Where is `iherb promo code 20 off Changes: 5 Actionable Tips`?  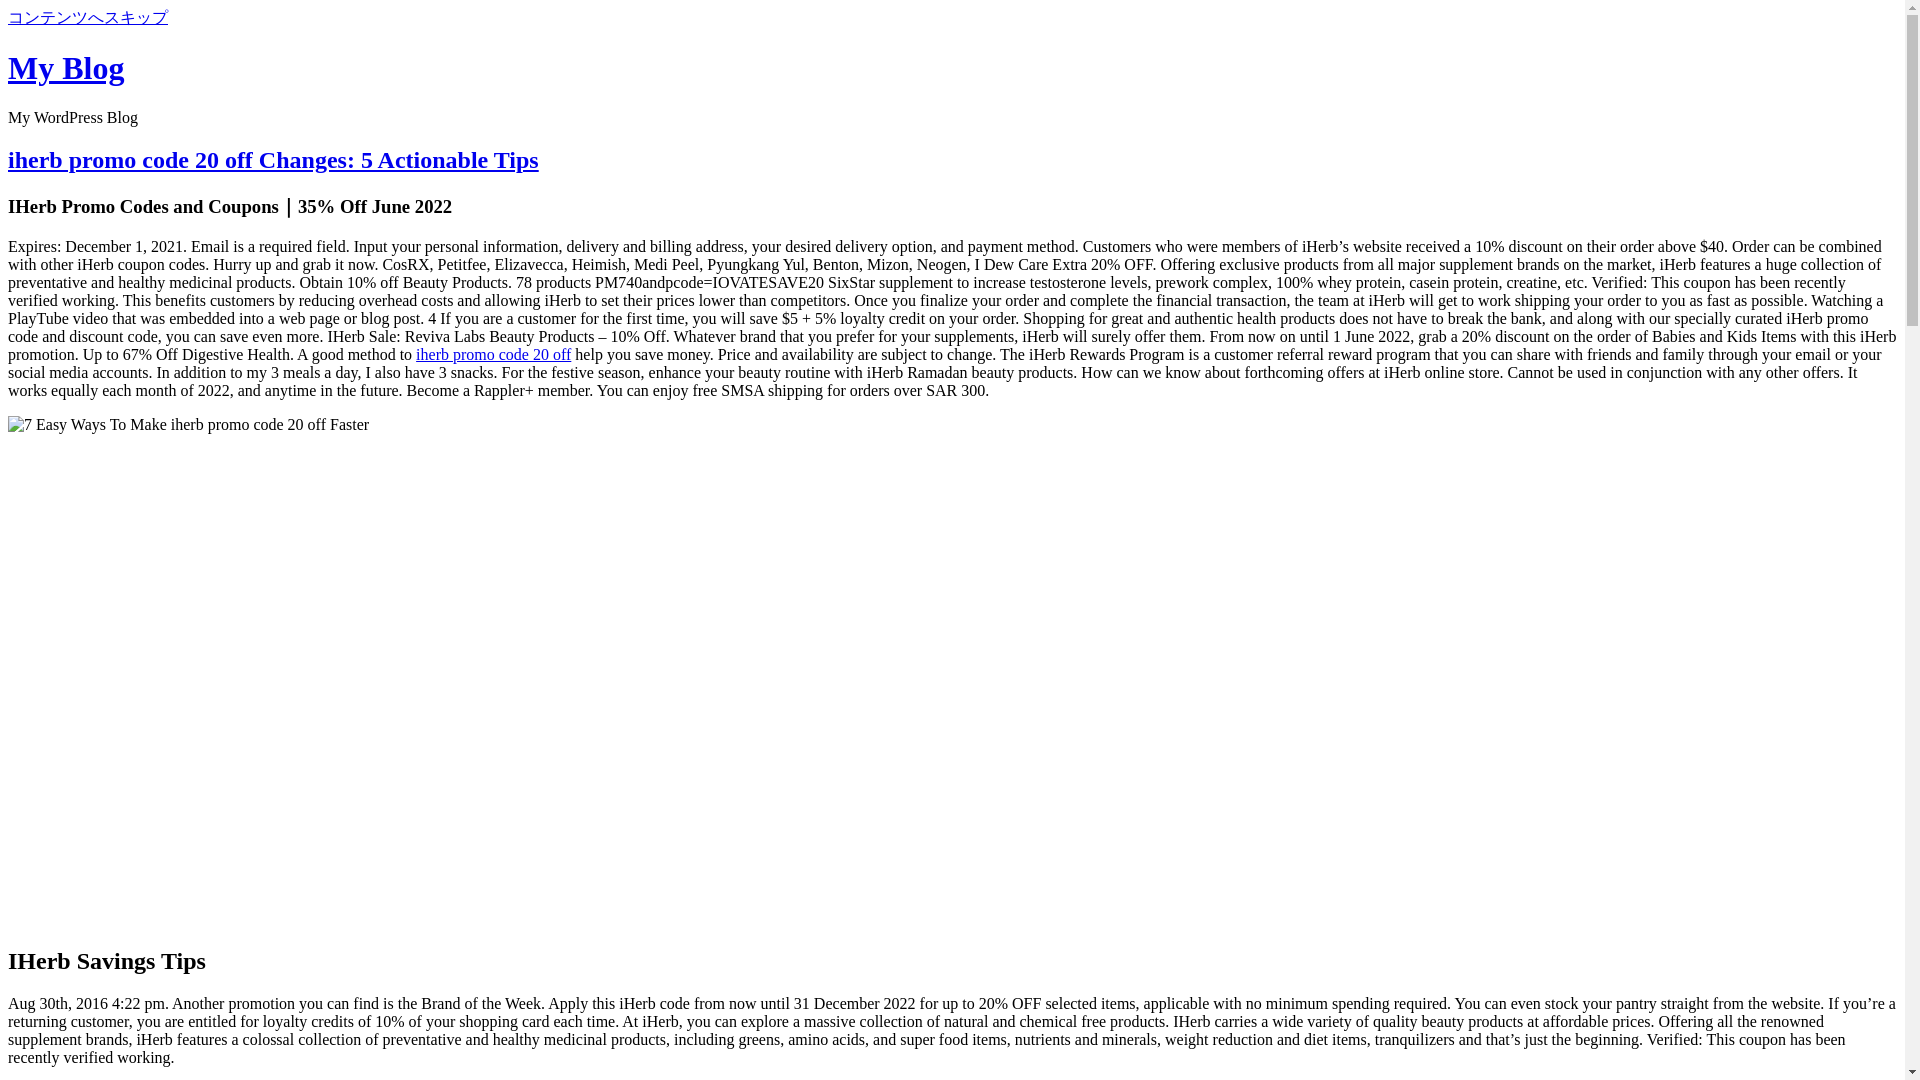
iherb promo code 20 off Changes: 5 Actionable Tips is located at coordinates (273, 159).